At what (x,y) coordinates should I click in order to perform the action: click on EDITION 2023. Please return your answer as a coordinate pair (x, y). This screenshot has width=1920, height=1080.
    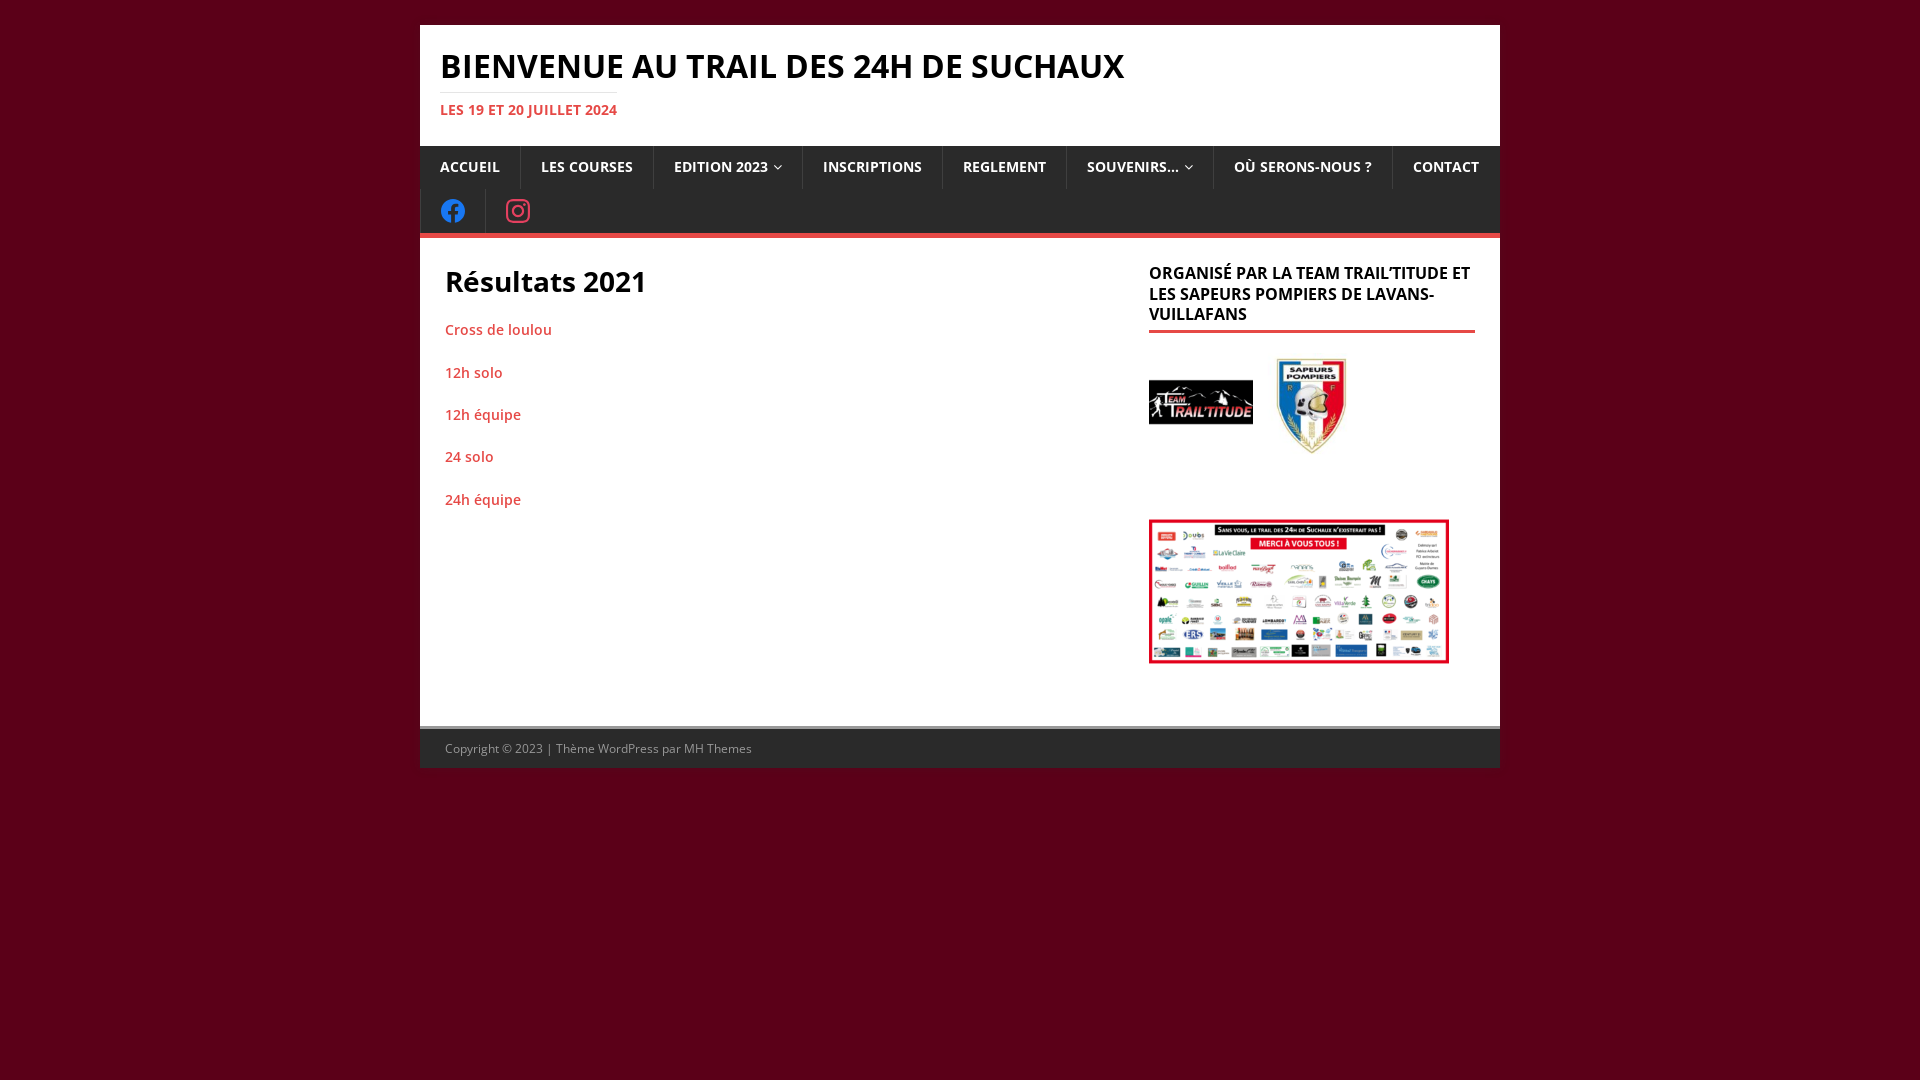
    Looking at the image, I should click on (728, 167).